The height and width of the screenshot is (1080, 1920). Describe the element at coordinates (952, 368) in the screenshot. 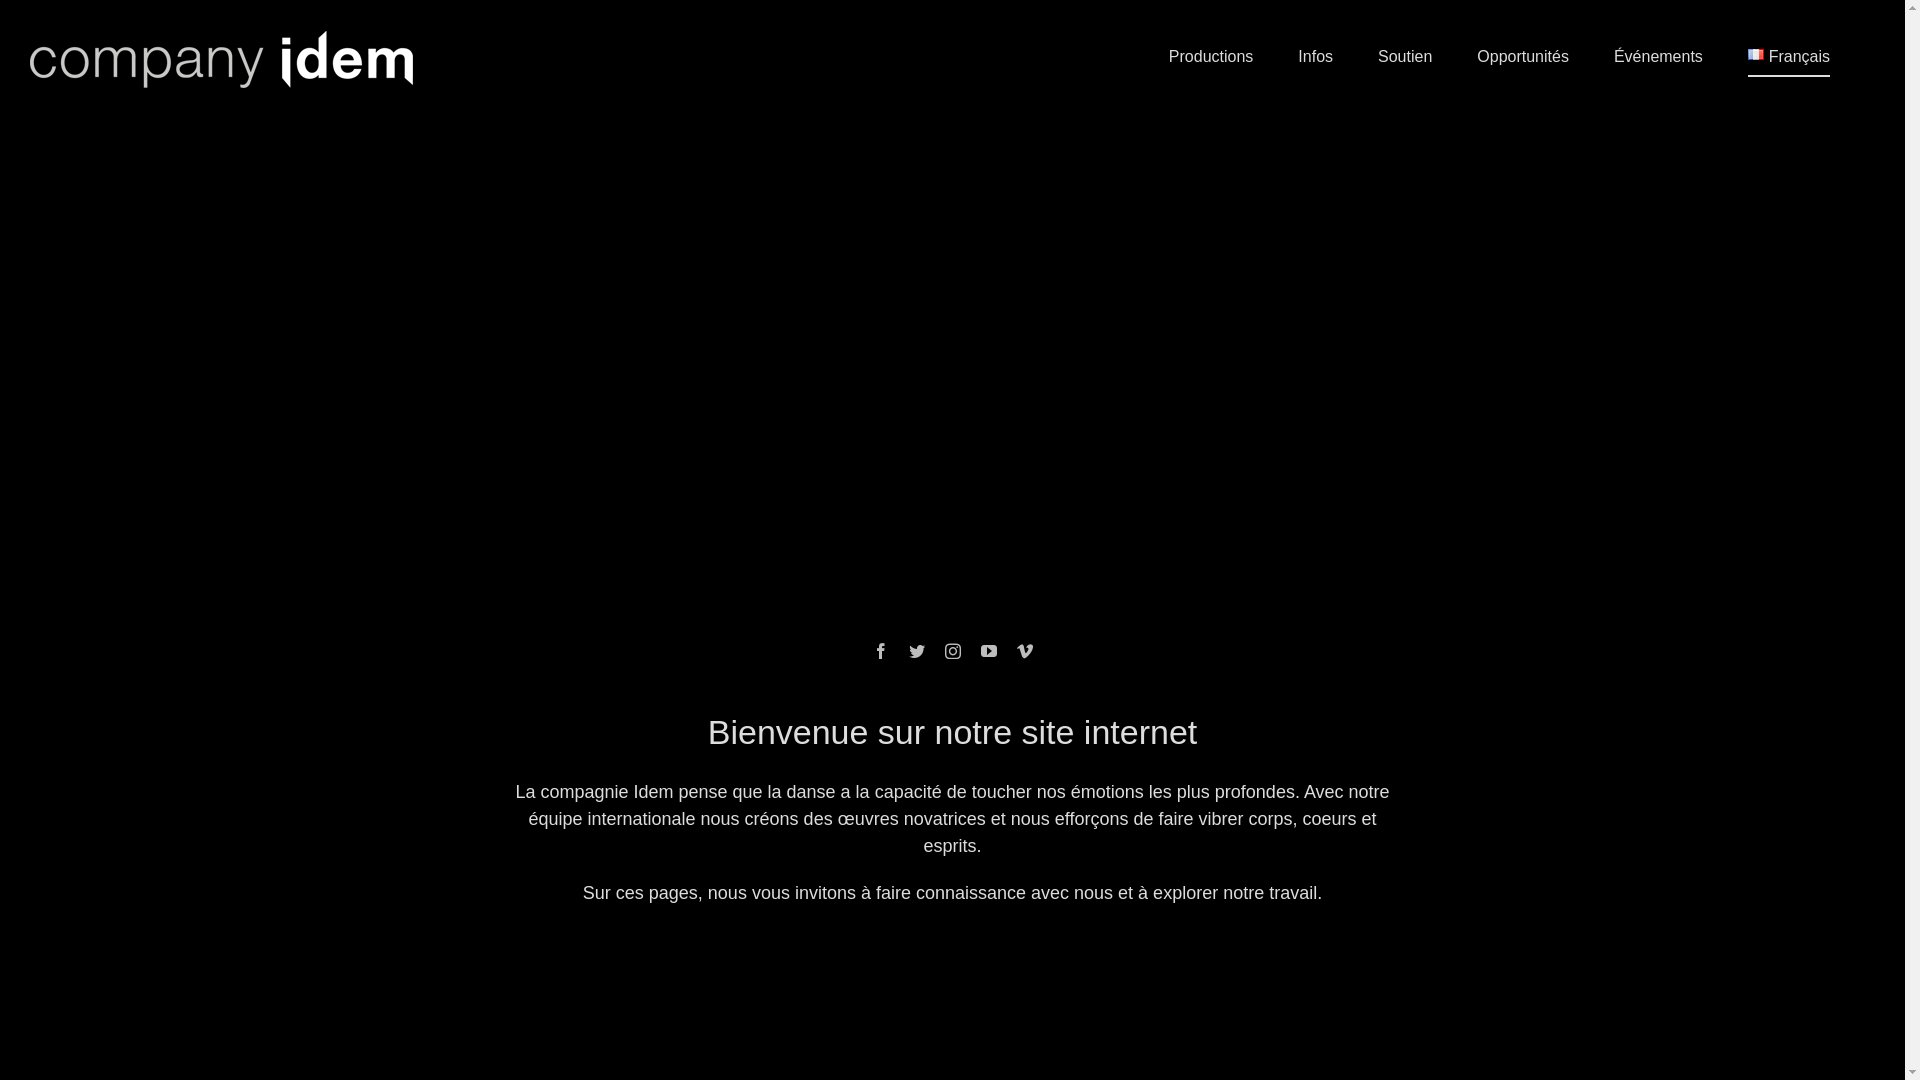

I see `Vimeo video player 1` at that location.